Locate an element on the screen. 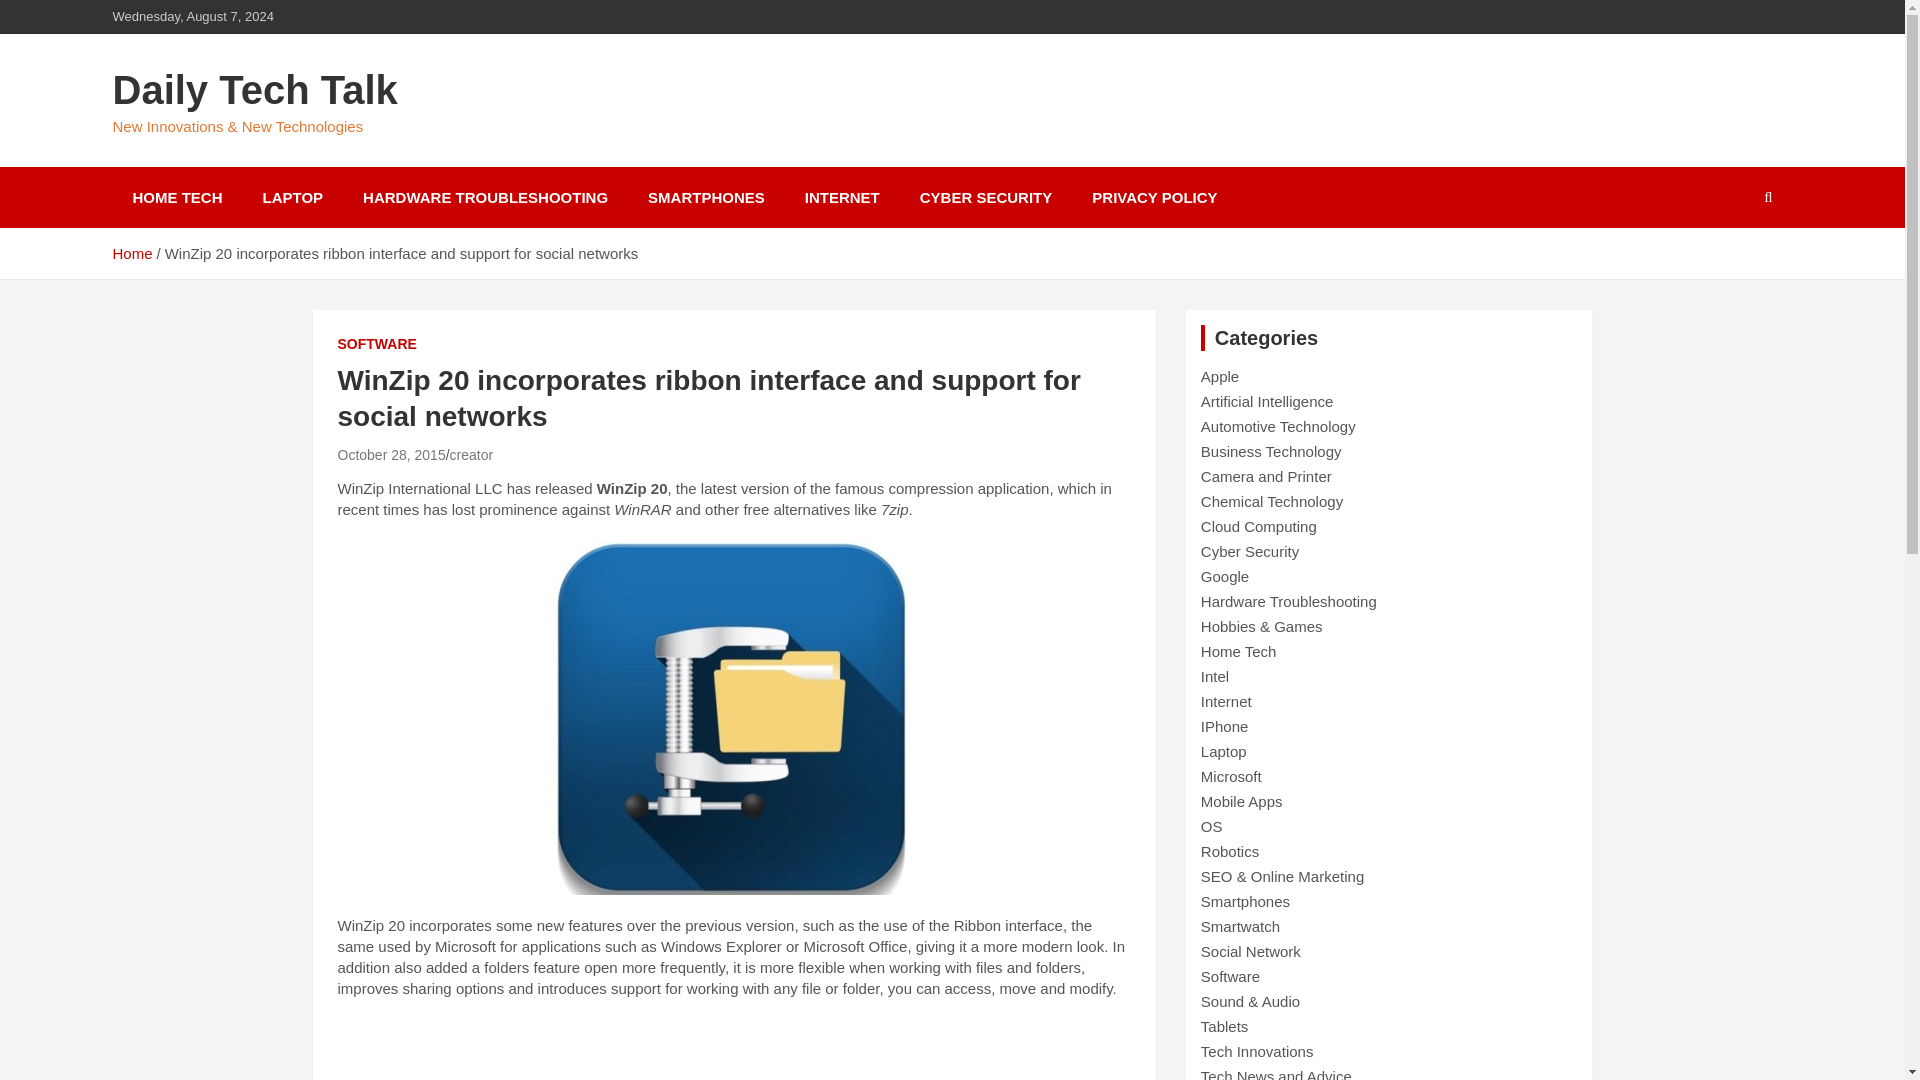 The width and height of the screenshot is (1920, 1080). INTERNET is located at coordinates (842, 197).